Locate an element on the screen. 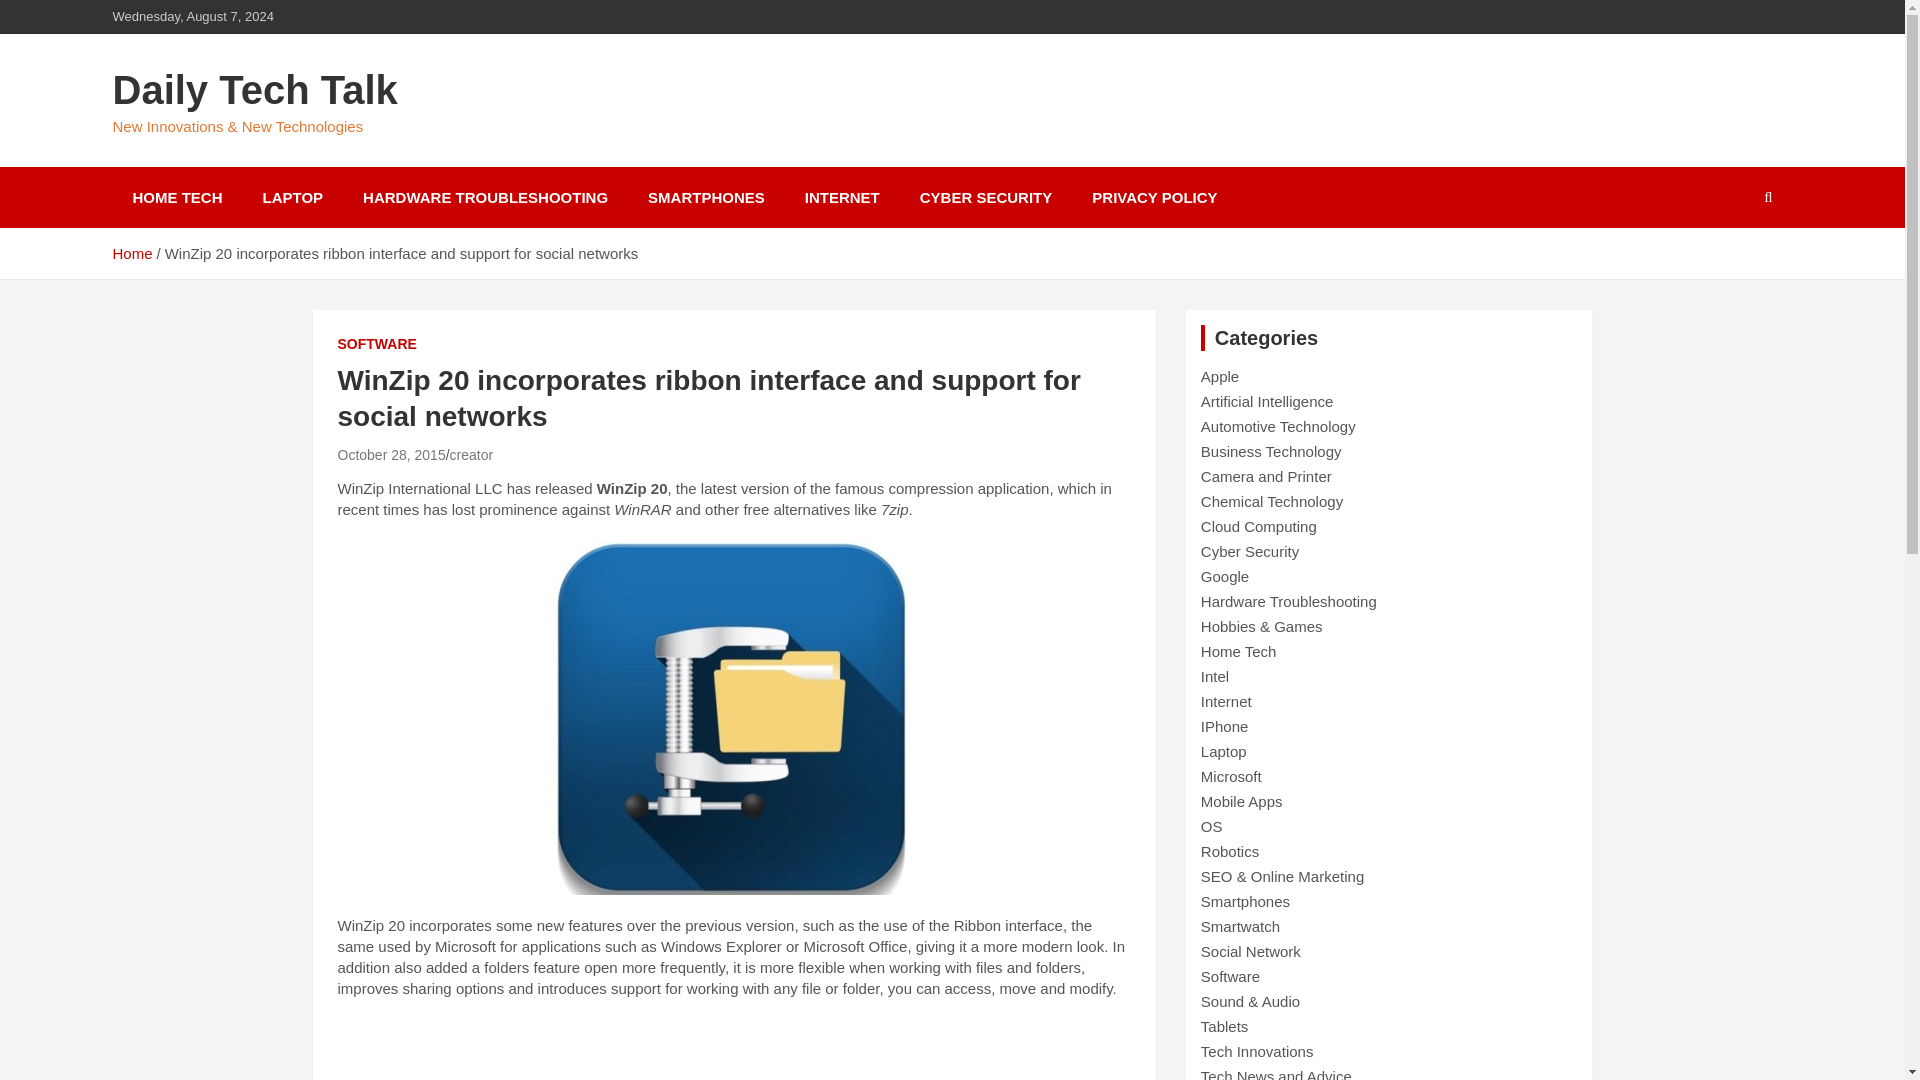 The width and height of the screenshot is (1920, 1080). INTERNET is located at coordinates (842, 197).